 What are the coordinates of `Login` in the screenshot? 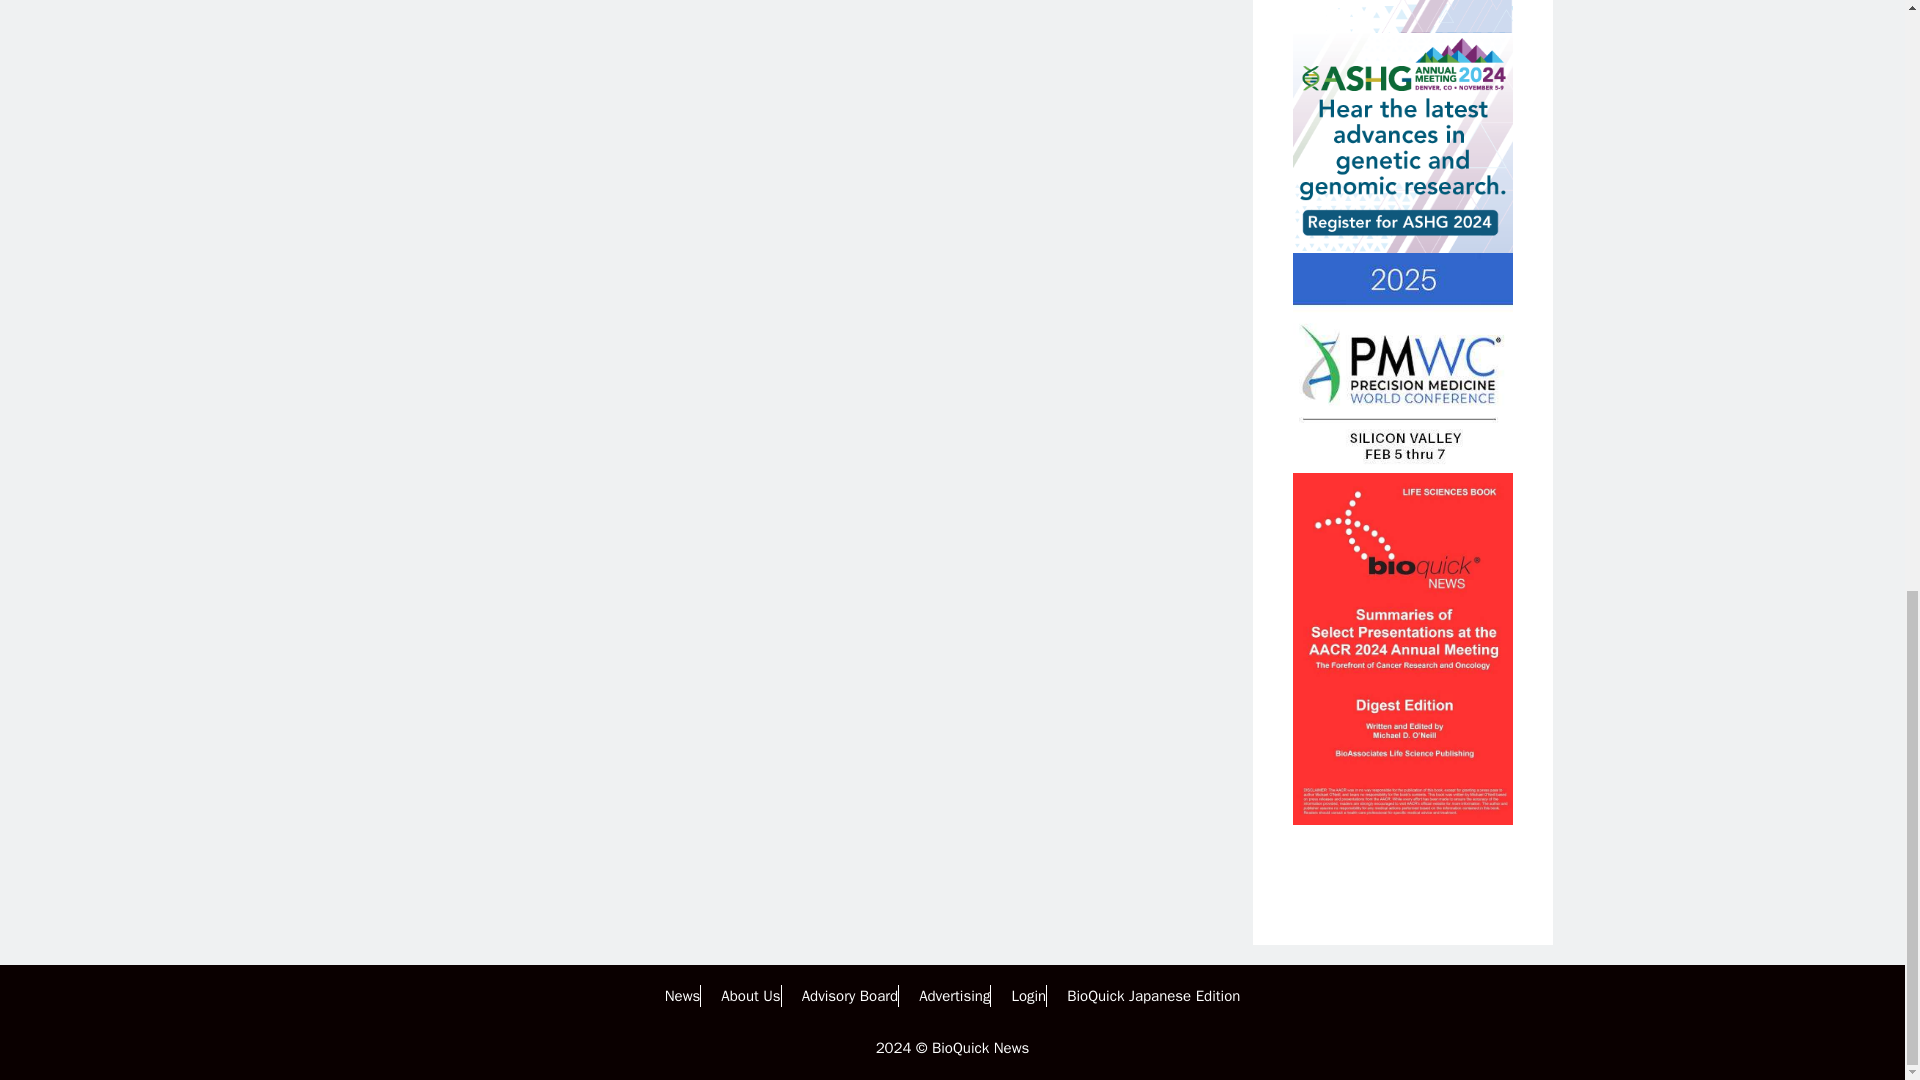 It's located at (1028, 996).